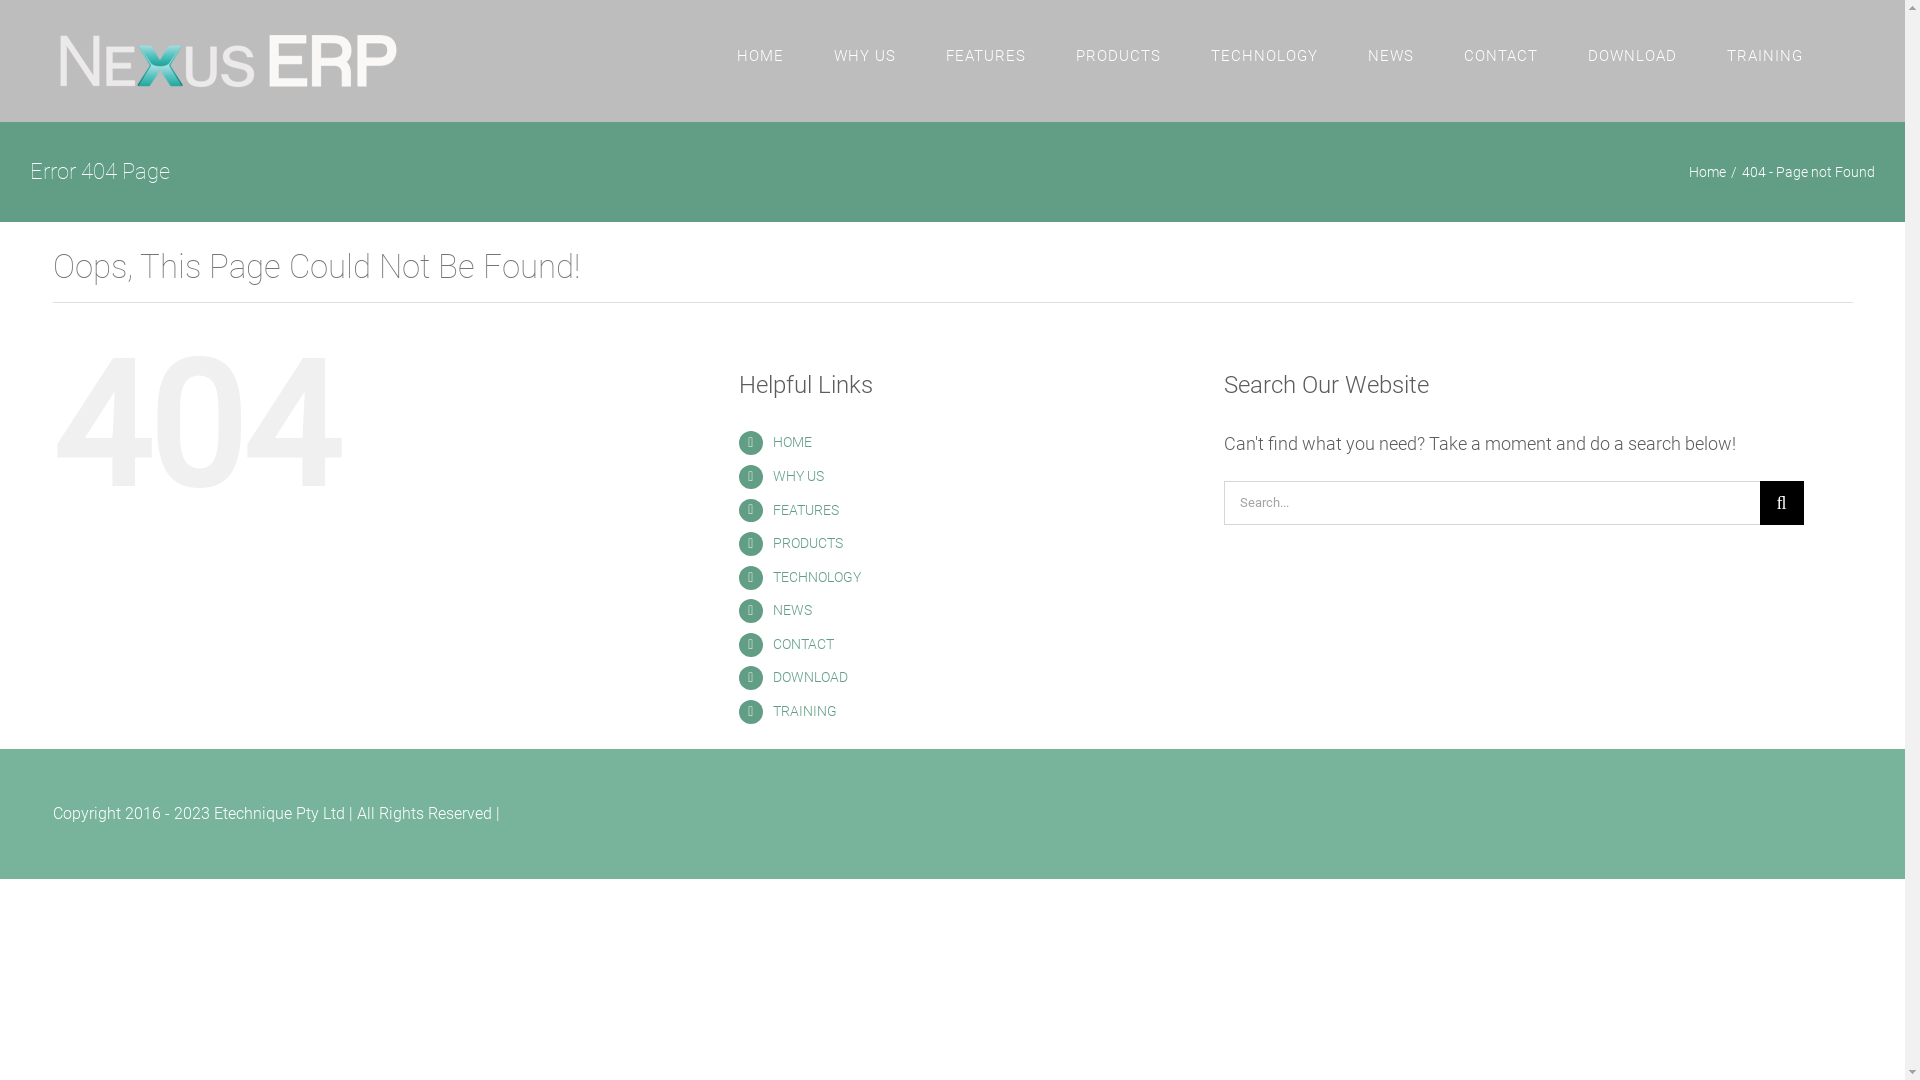 This screenshot has width=1920, height=1080. What do you see at coordinates (810, 677) in the screenshot?
I see `DOWNLOAD` at bounding box center [810, 677].